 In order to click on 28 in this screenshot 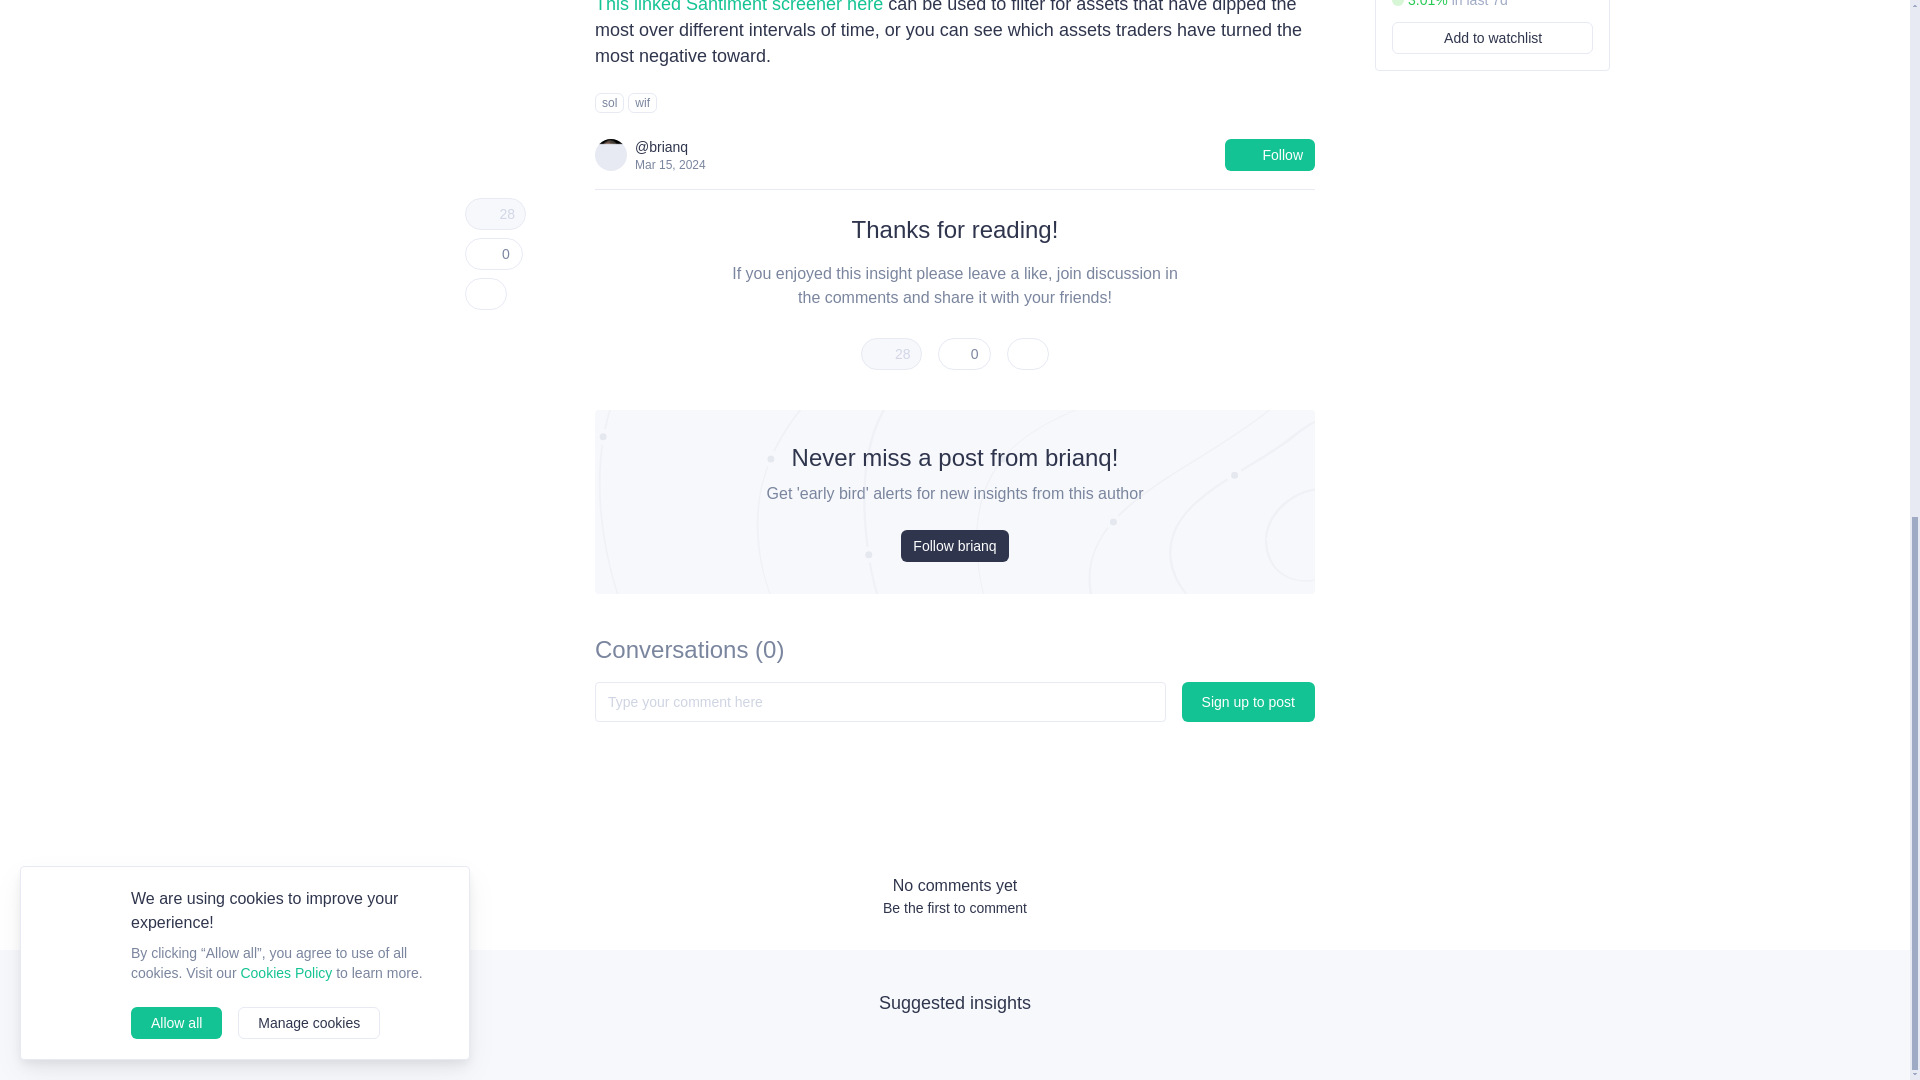, I will do `click(890, 354)`.